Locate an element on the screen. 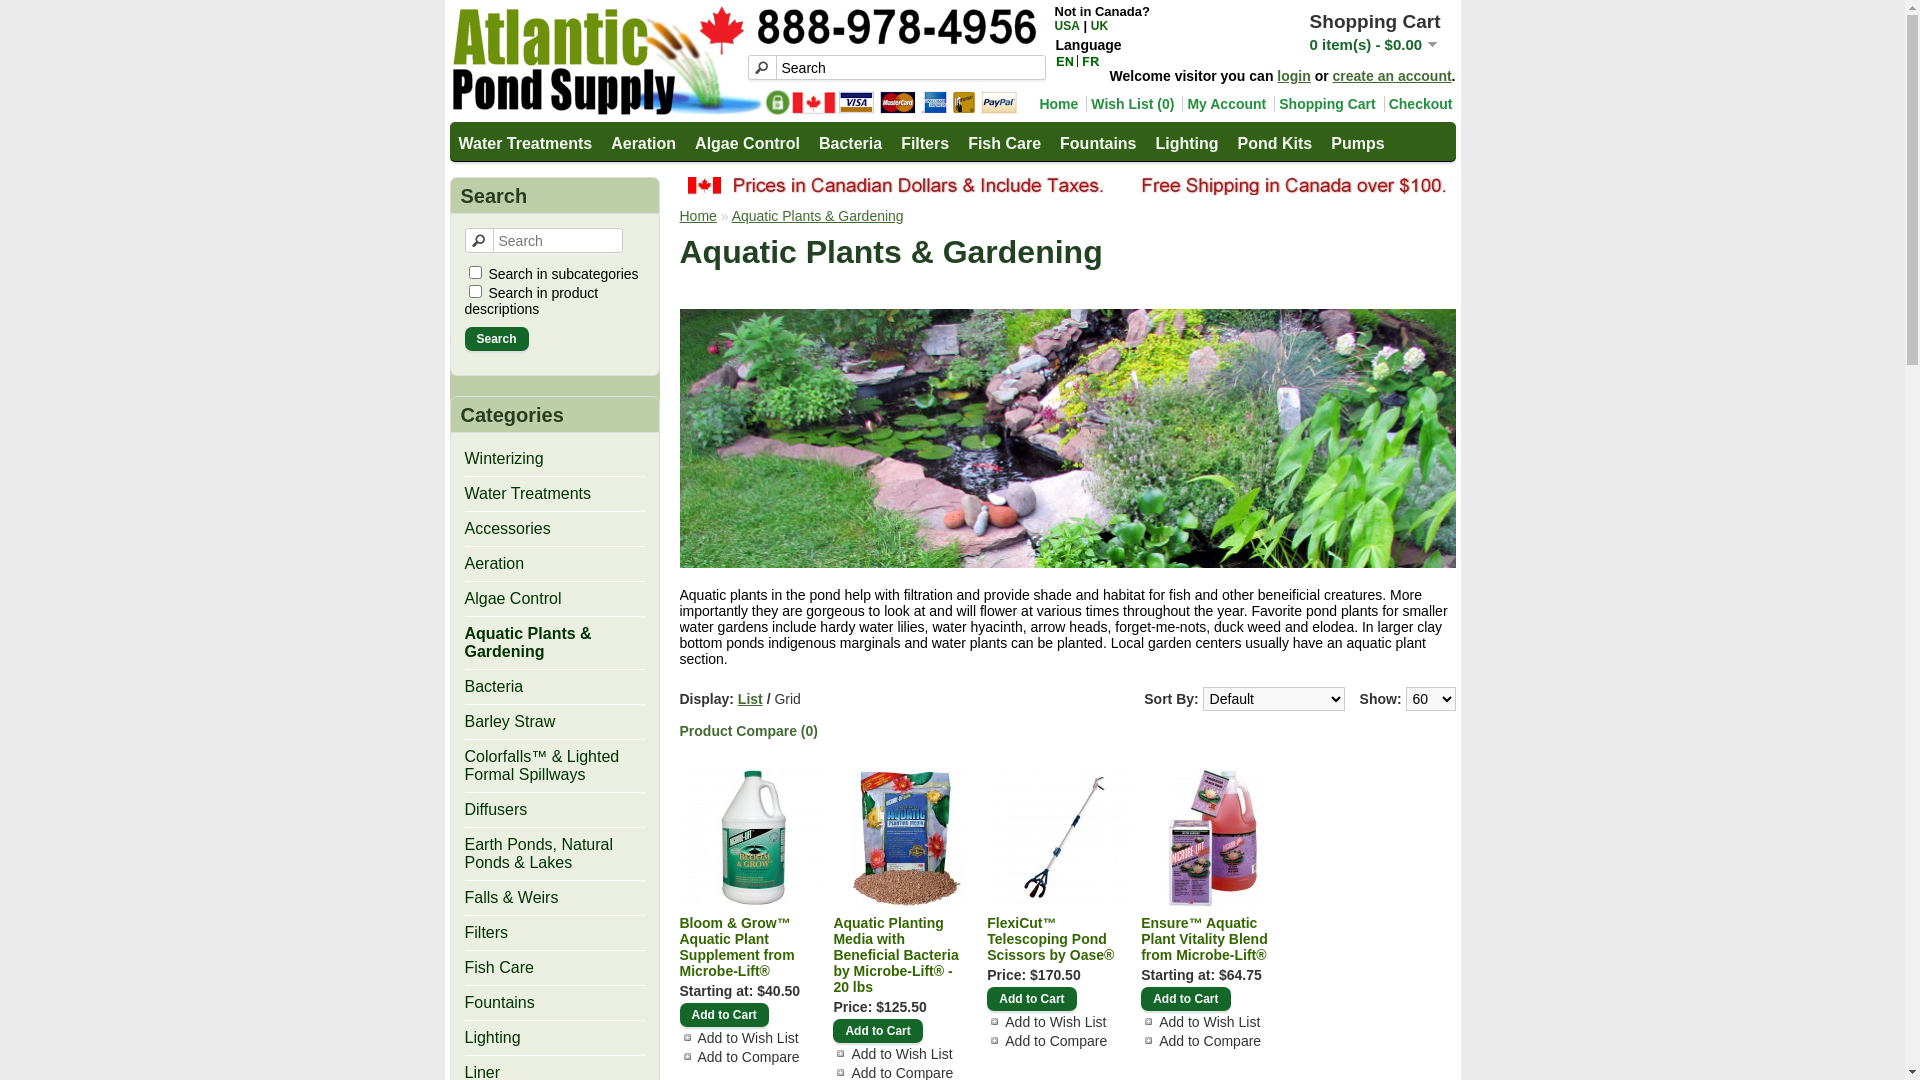 The width and height of the screenshot is (1920, 1080). Add to Compare is located at coordinates (745, 1057).